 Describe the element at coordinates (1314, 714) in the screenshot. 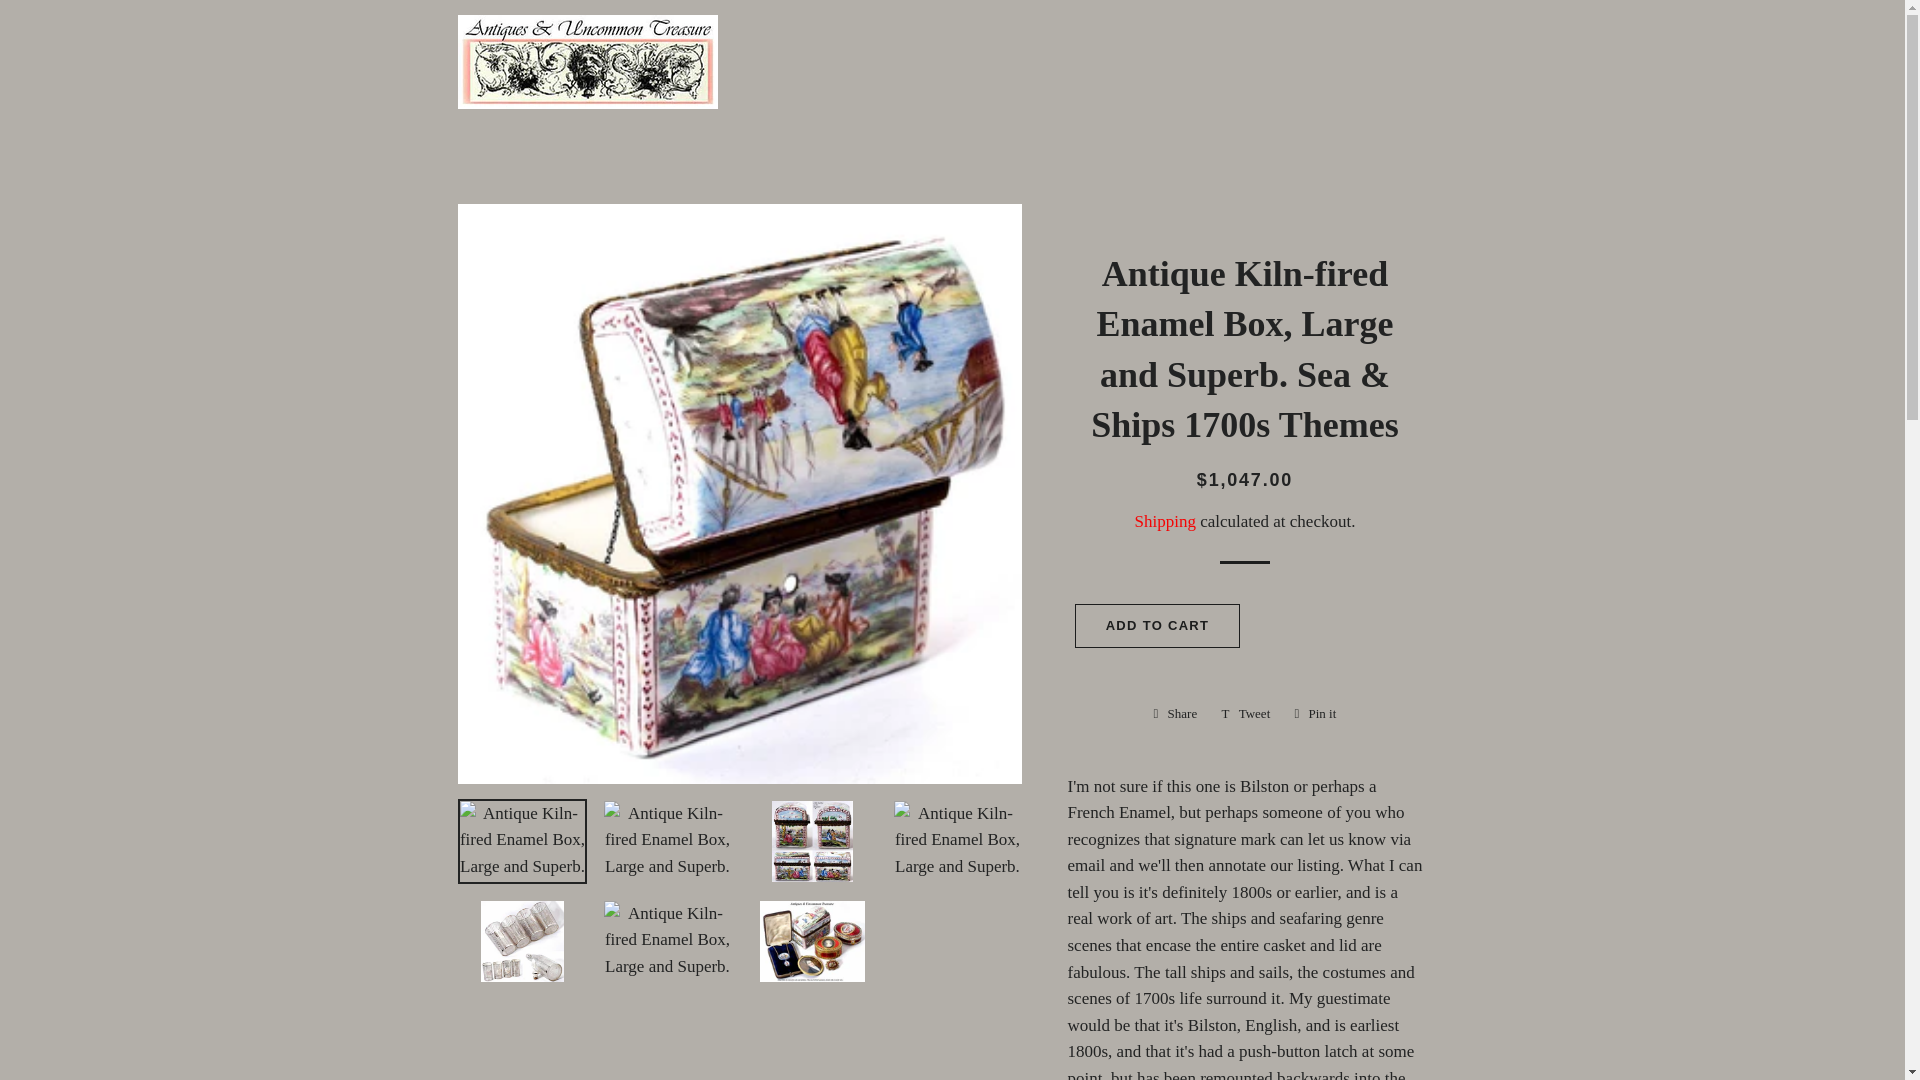

I see `ADD TO CART` at that location.